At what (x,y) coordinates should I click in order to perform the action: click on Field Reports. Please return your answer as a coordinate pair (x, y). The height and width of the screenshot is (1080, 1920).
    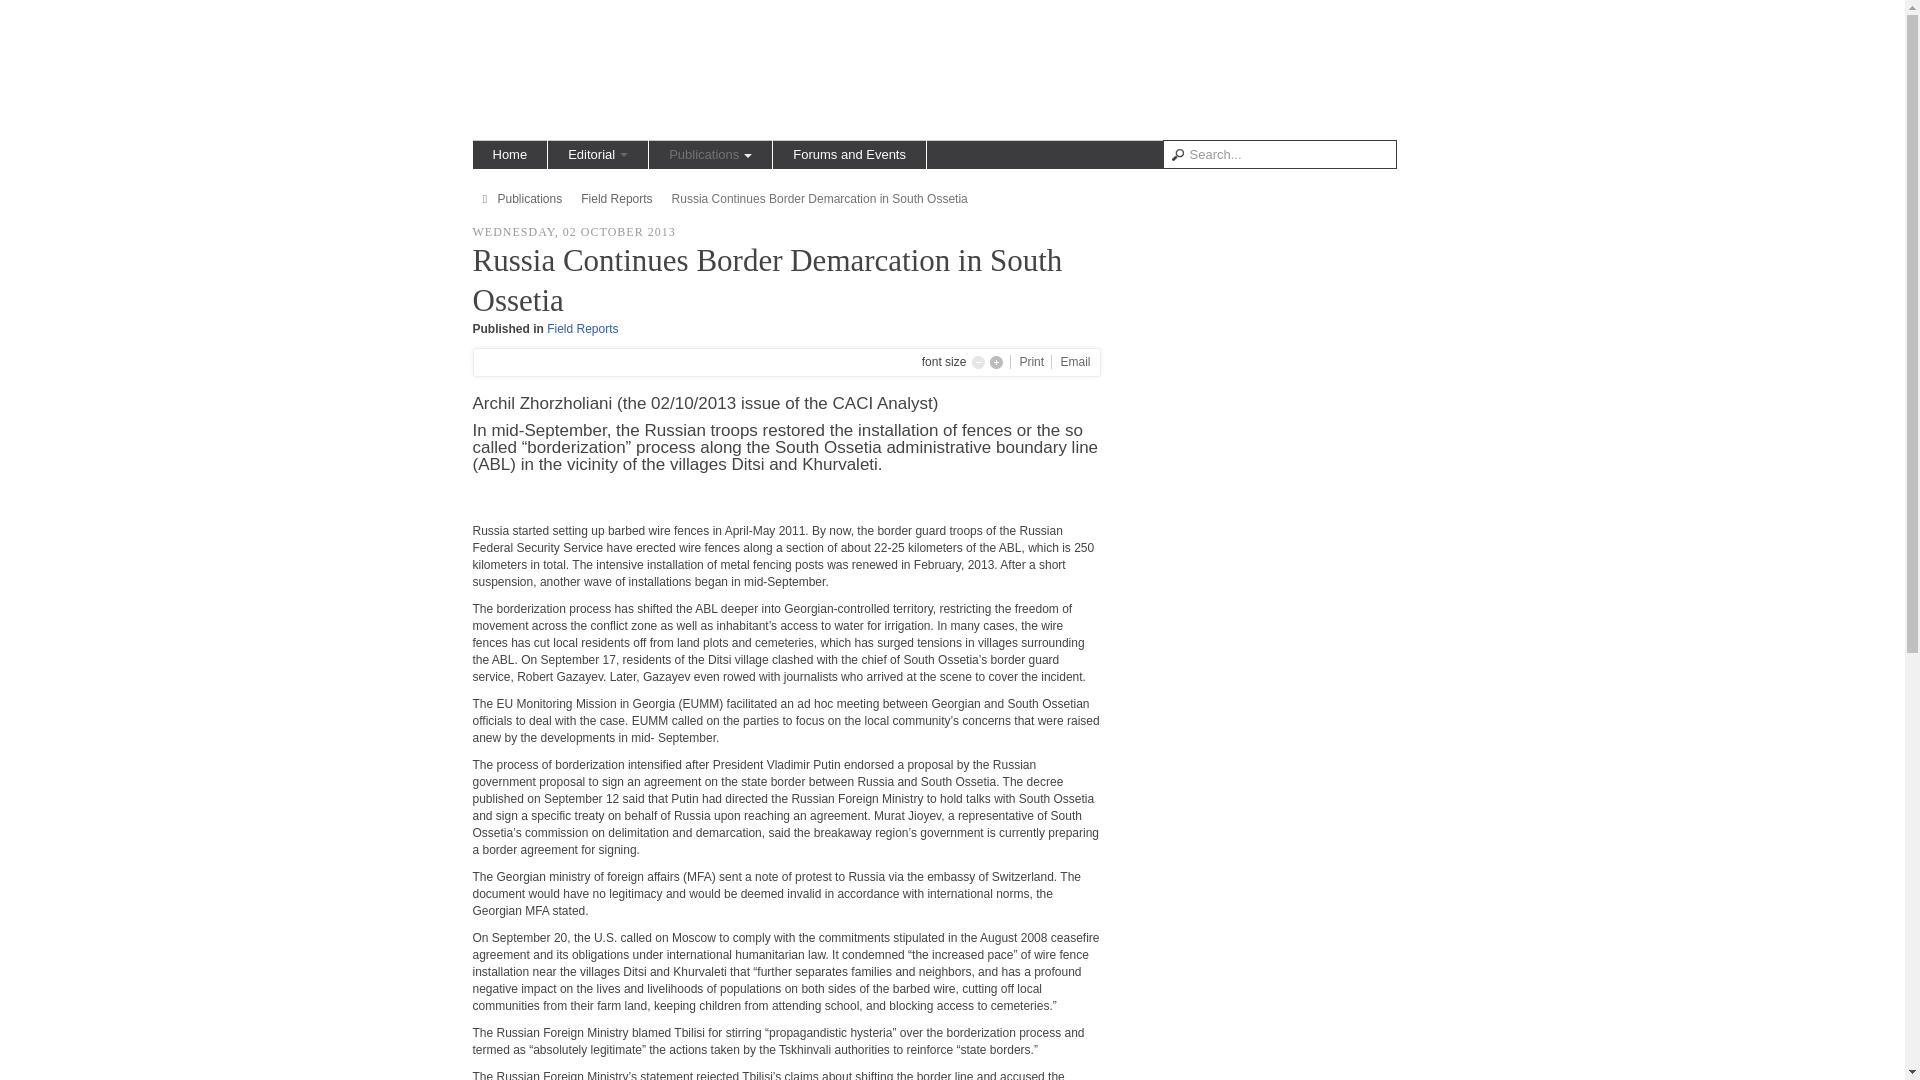
    Looking at the image, I should click on (582, 328).